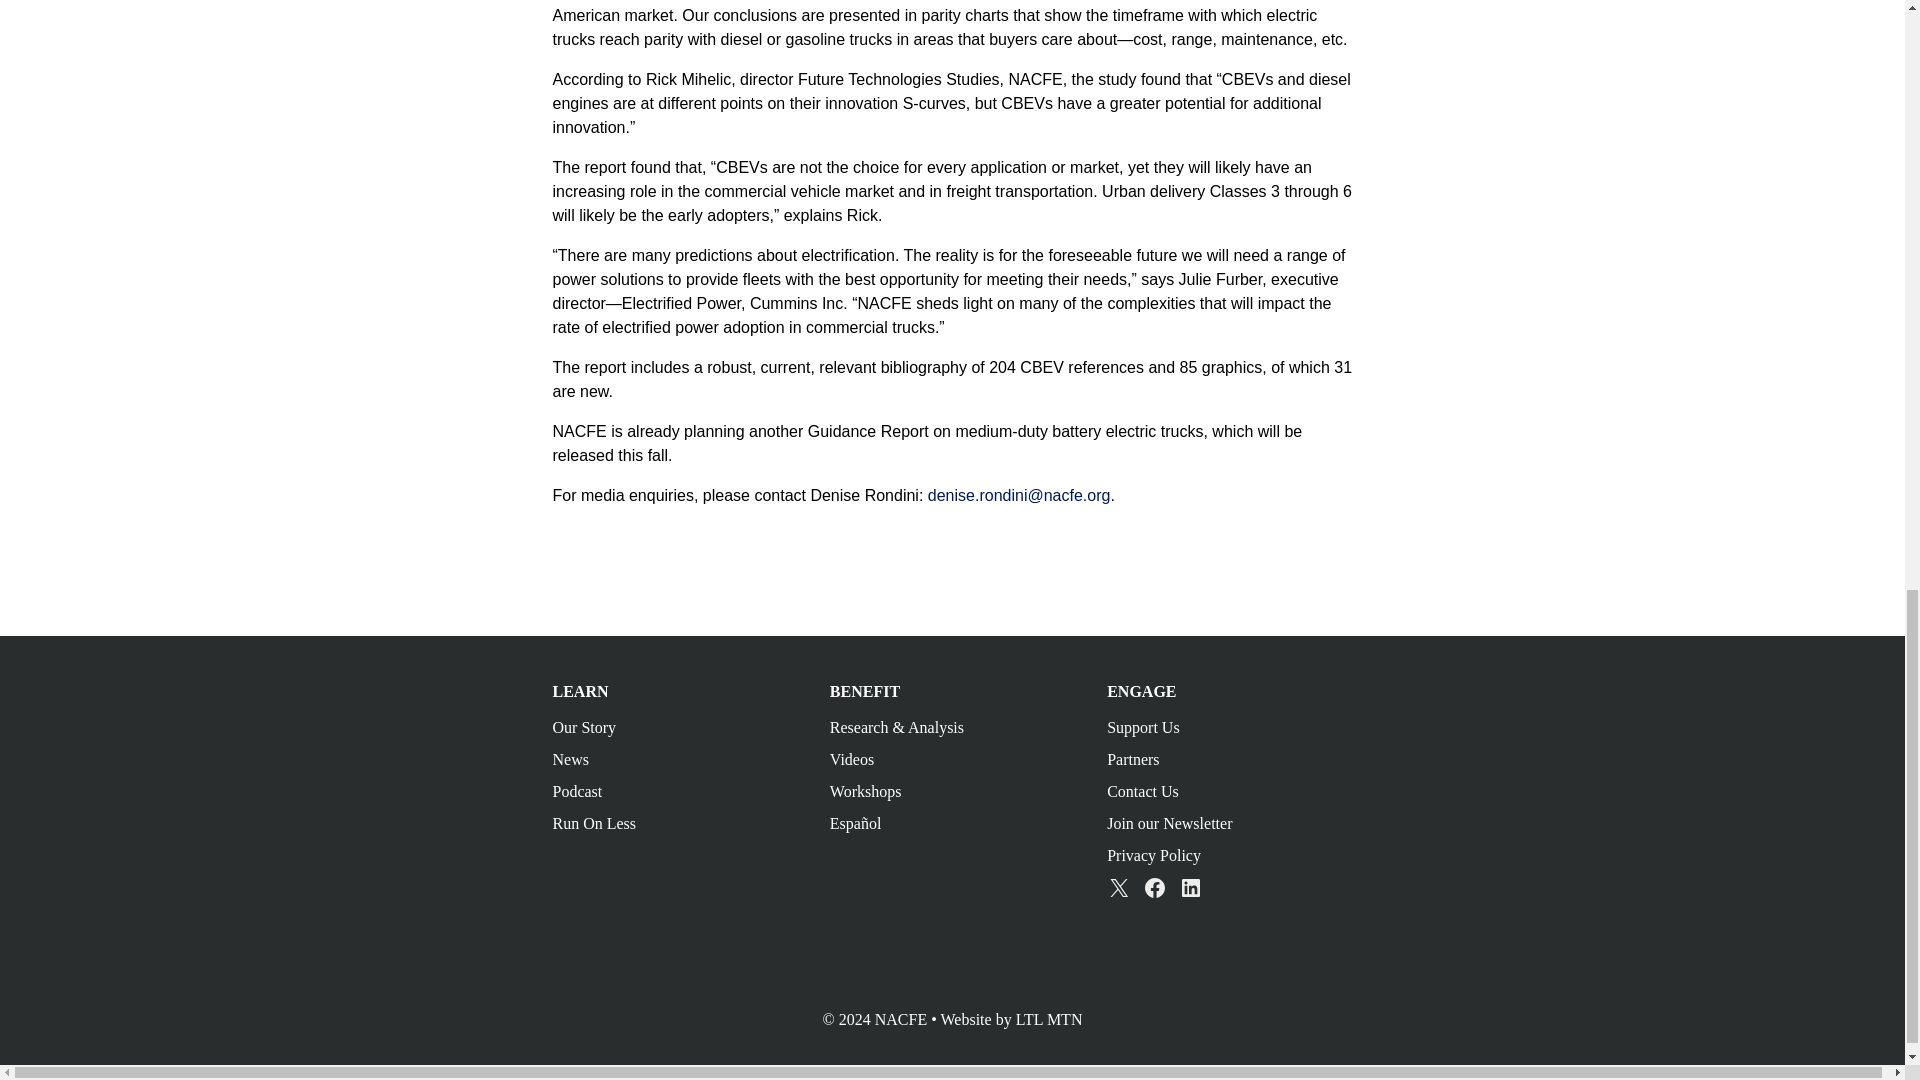 This screenshot has height=1080, width=1920. Describe the element at coordinates (584, 727) in the screenshot. I see `Our Story` at that location.